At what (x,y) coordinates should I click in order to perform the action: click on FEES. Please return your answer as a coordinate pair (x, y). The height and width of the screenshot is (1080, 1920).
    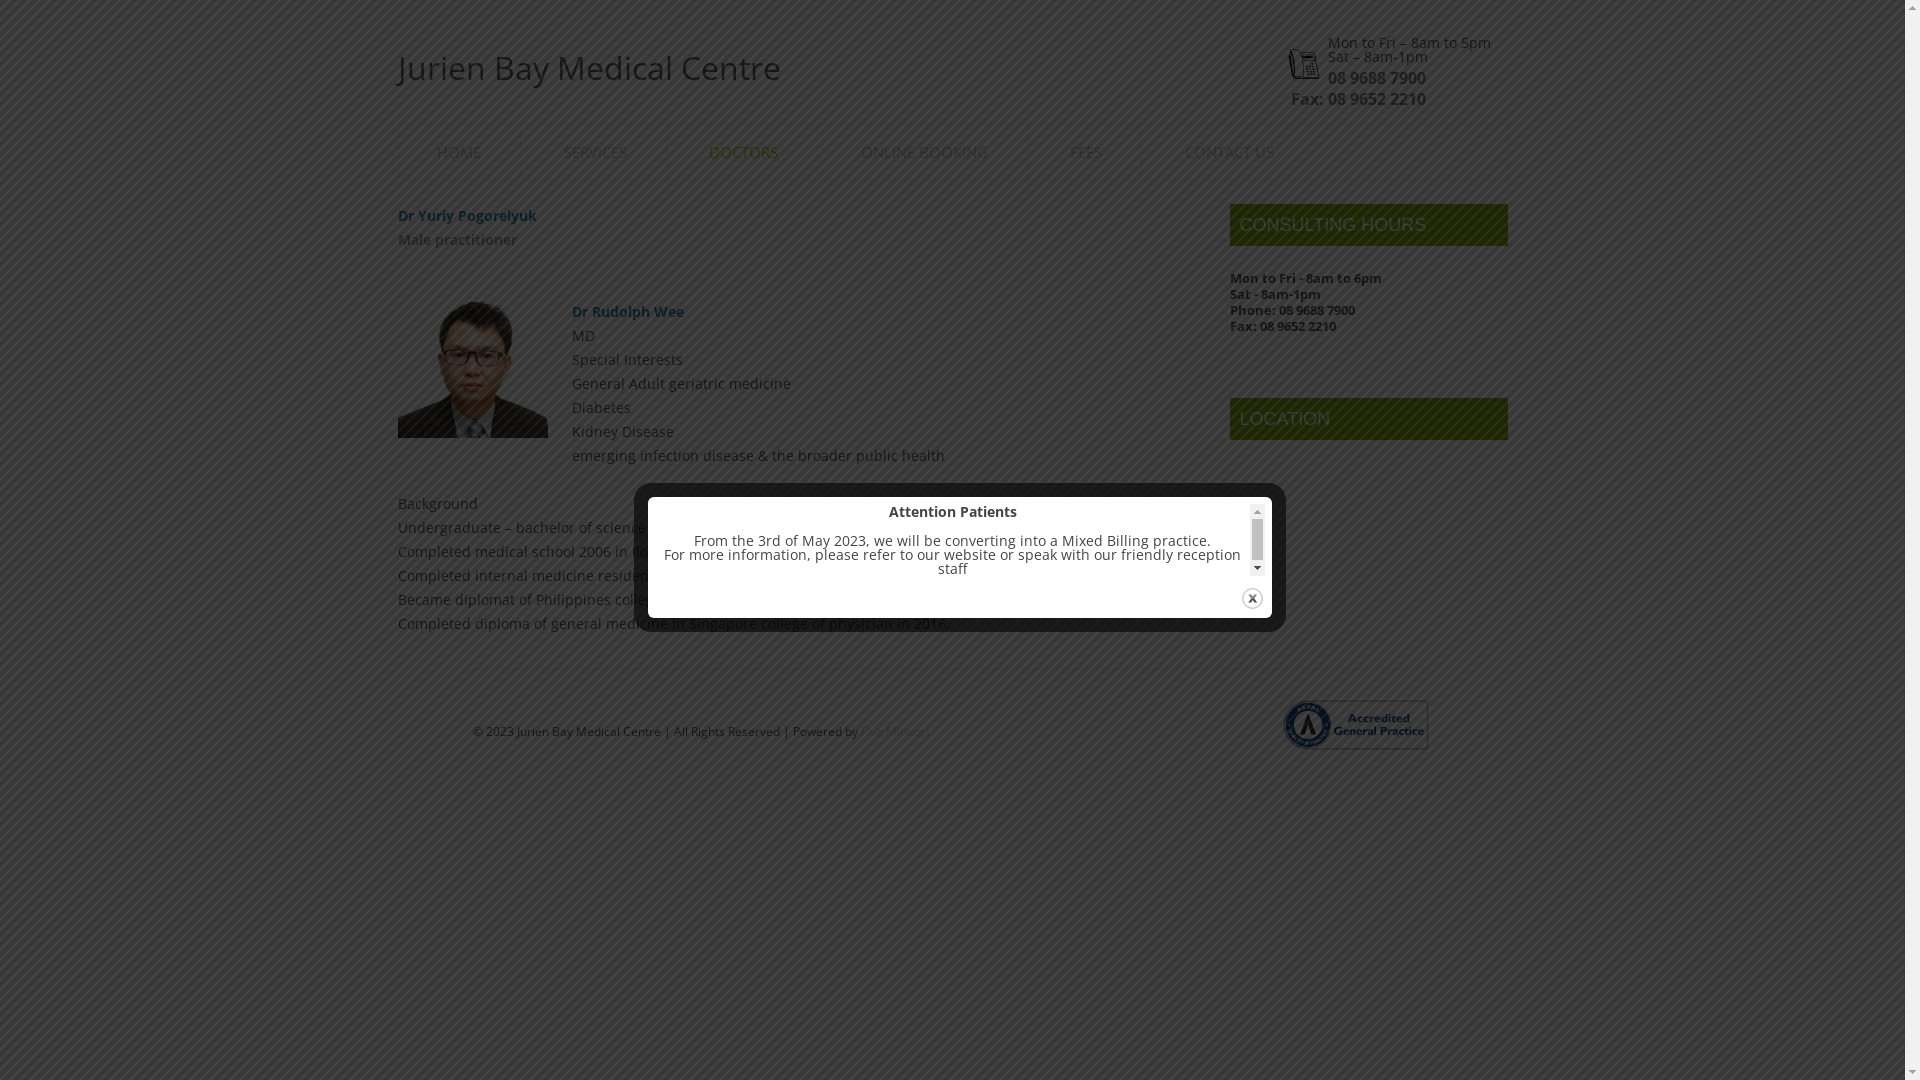
    Looking at the image, I should click on (1086, 152).